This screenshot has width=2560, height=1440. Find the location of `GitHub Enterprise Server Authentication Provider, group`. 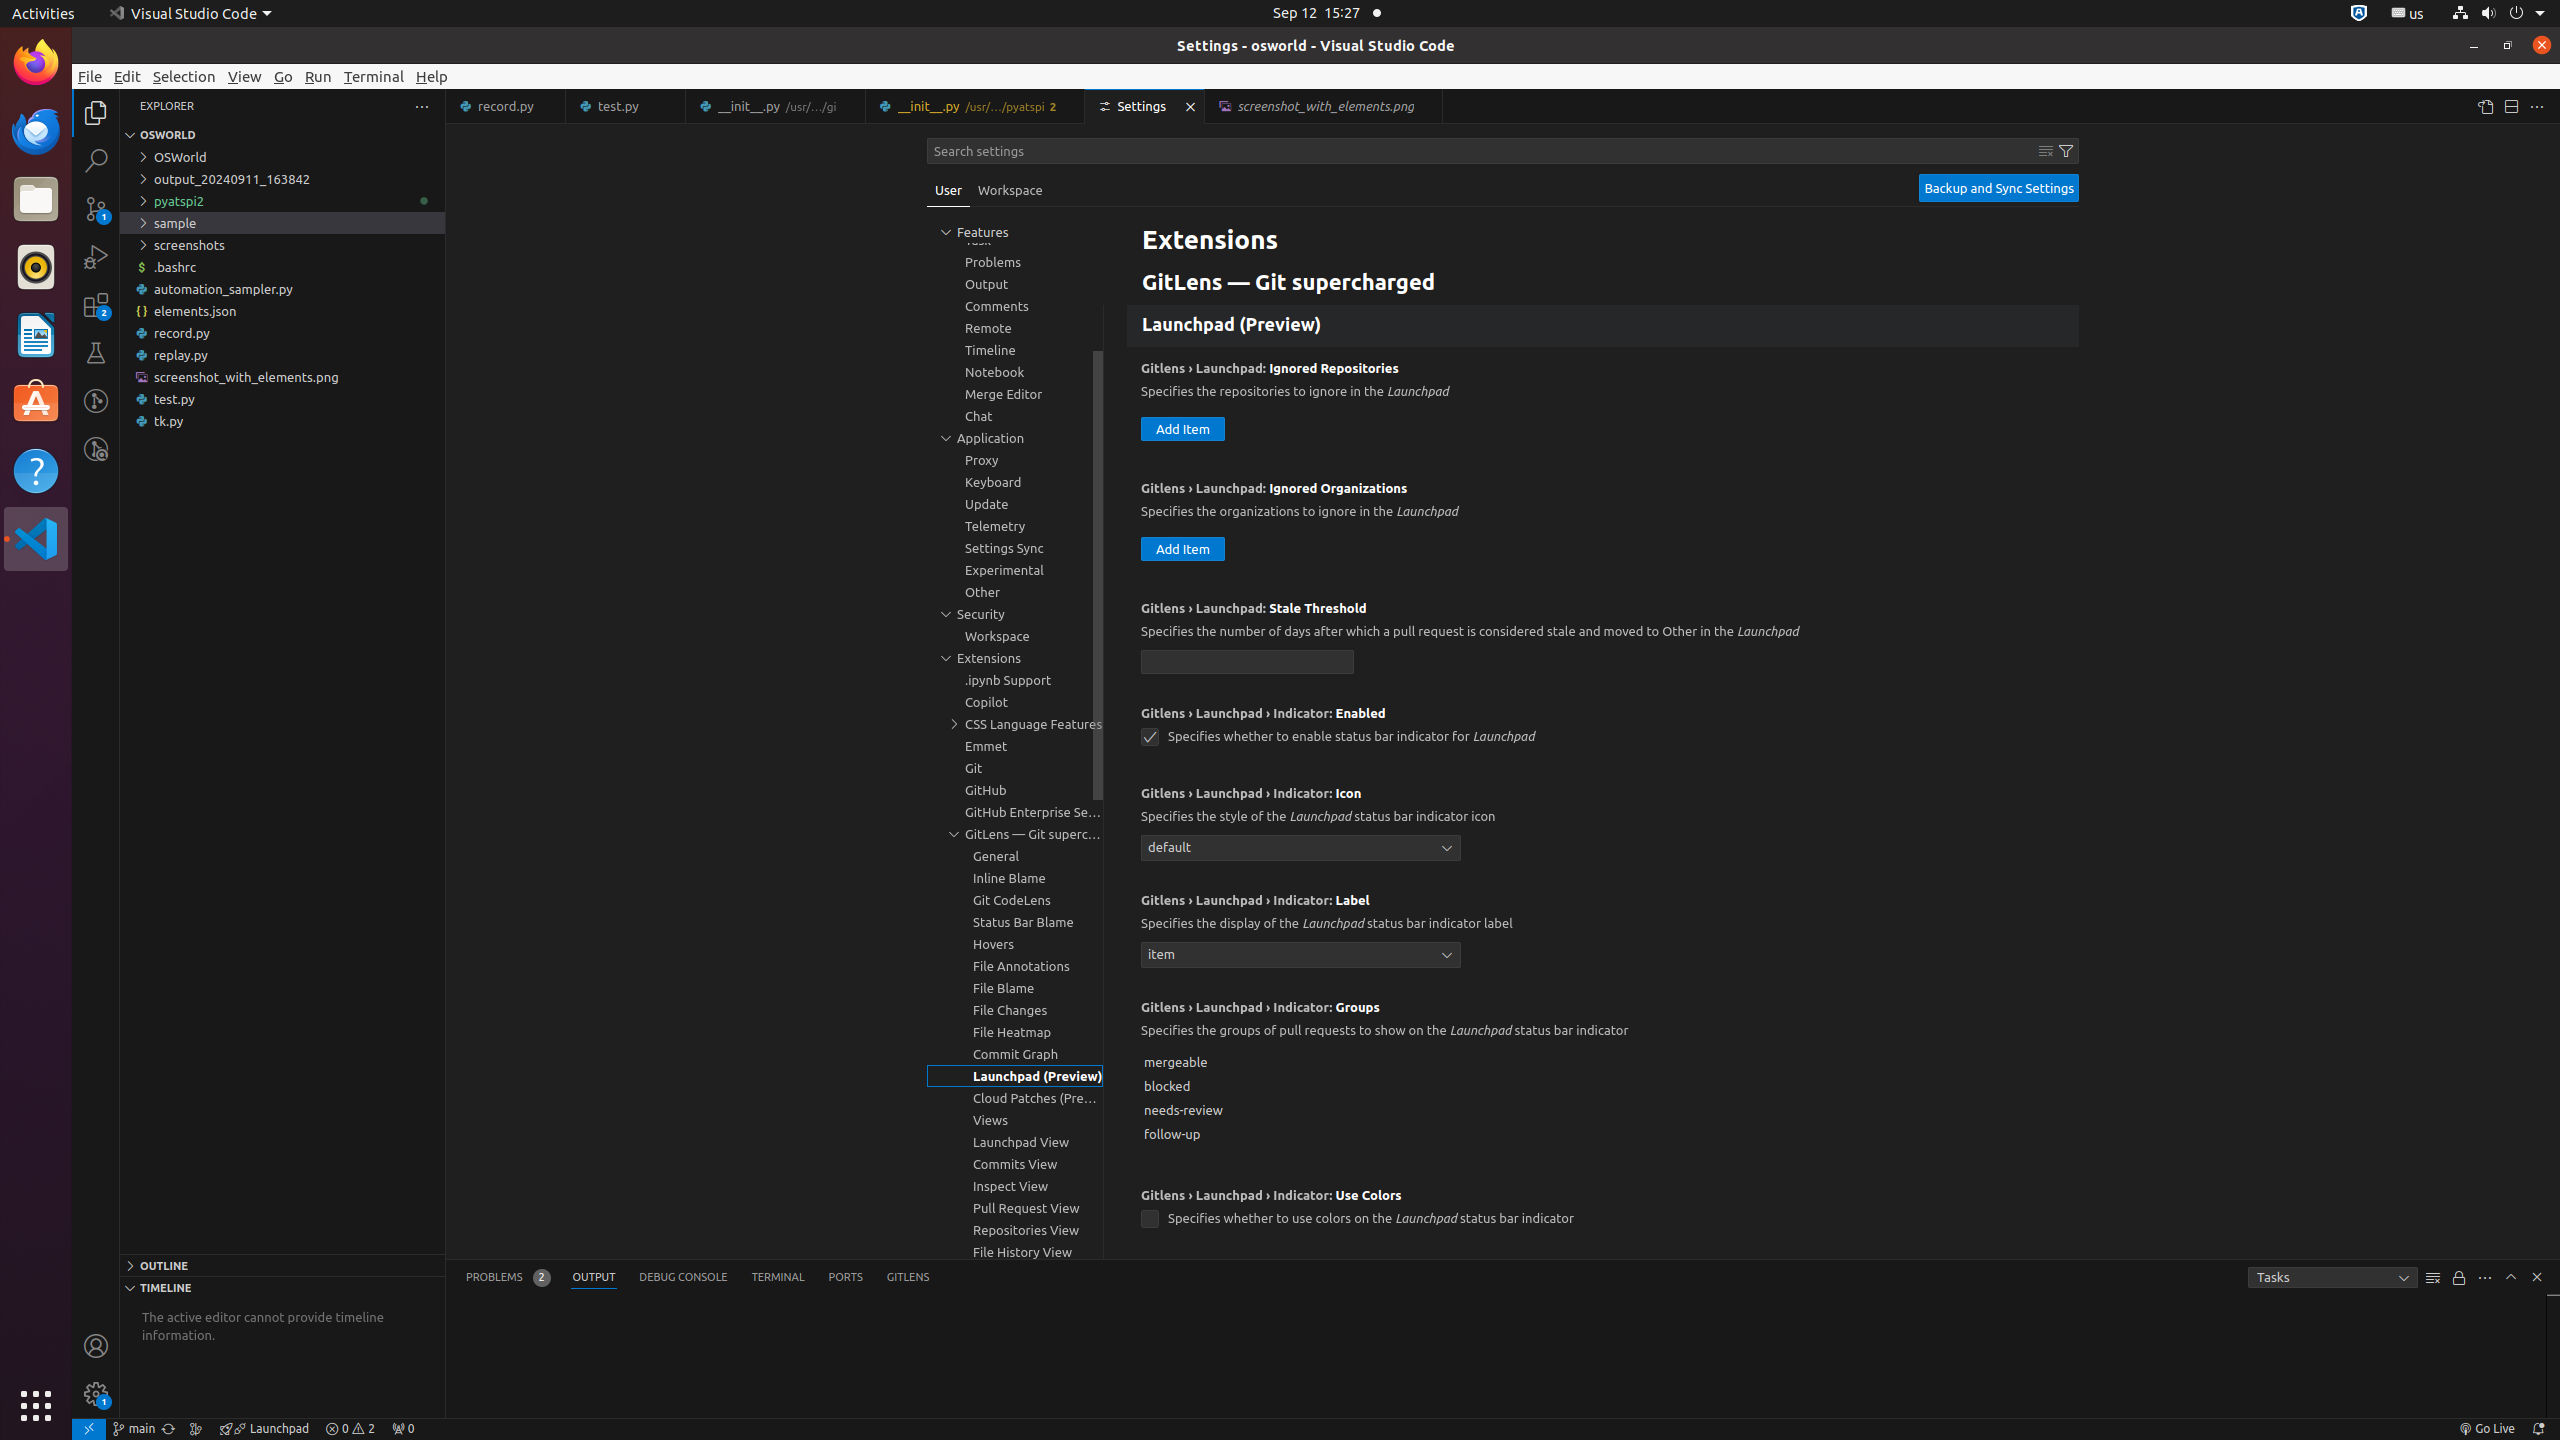

GitHub Enterprise Server Authentication Provider, group is located at coordinates (1015, 812).